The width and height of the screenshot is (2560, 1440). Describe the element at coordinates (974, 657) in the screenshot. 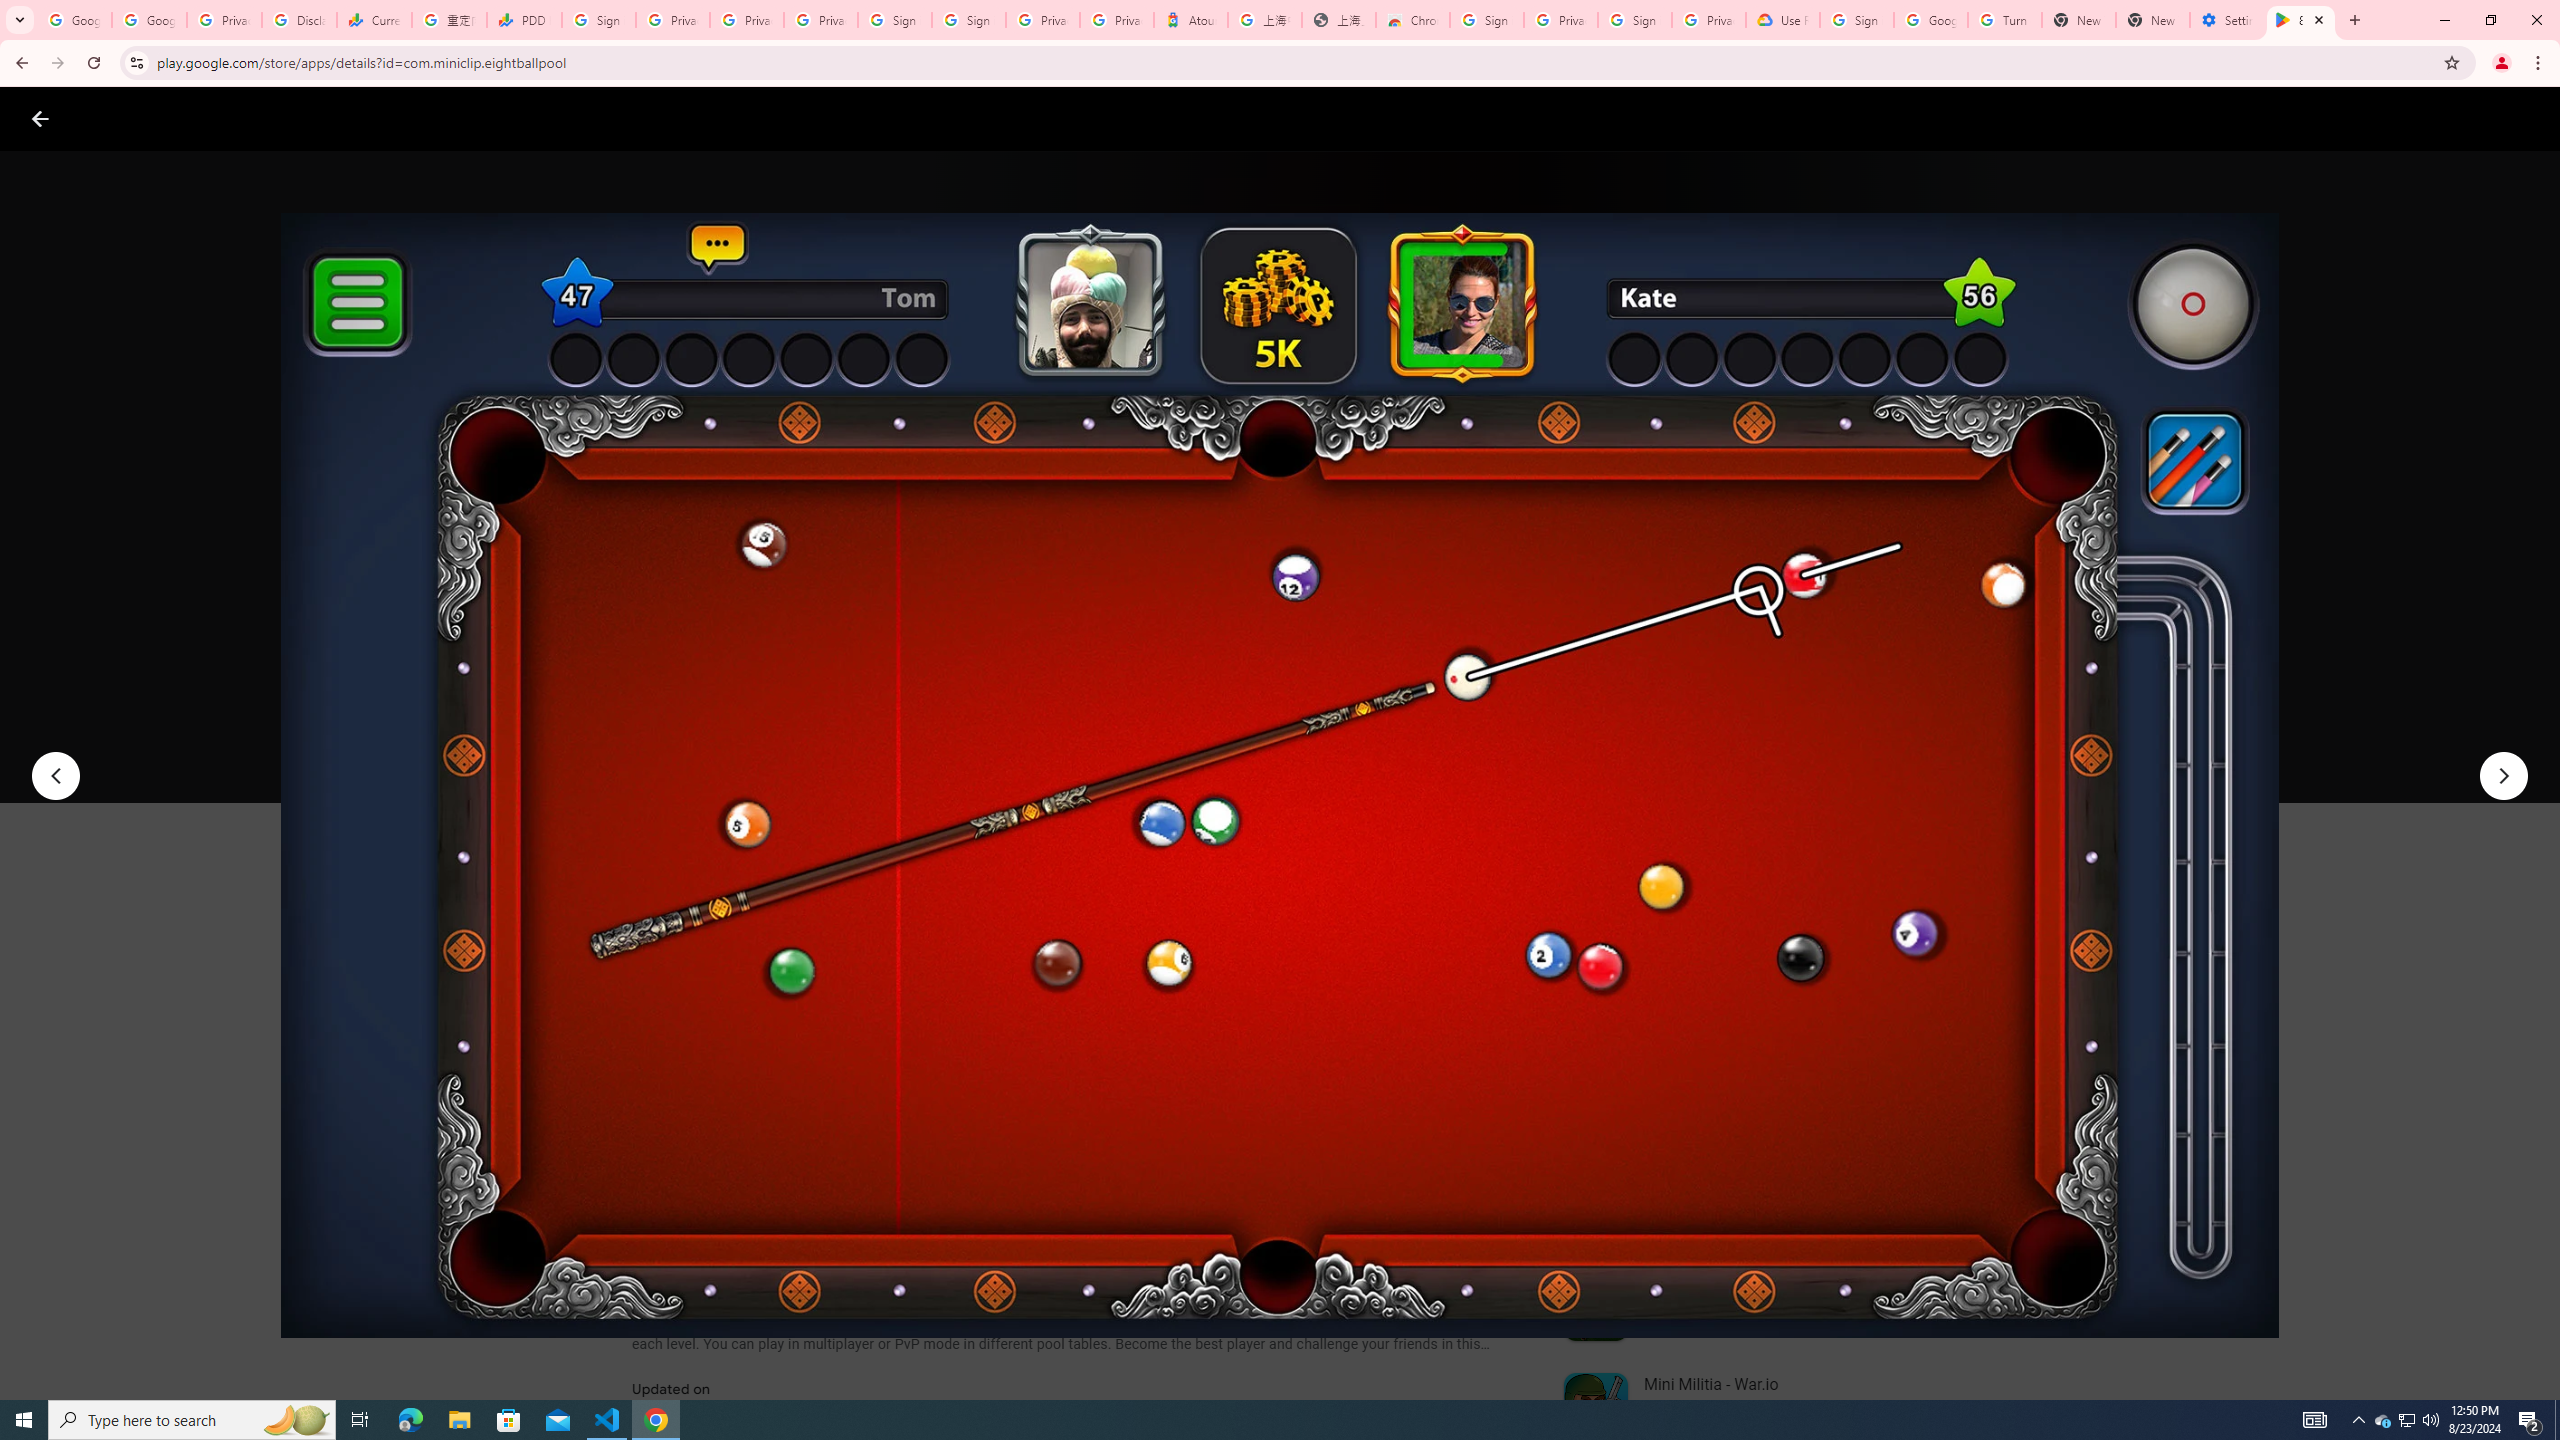

I see `Content rating` at that location.